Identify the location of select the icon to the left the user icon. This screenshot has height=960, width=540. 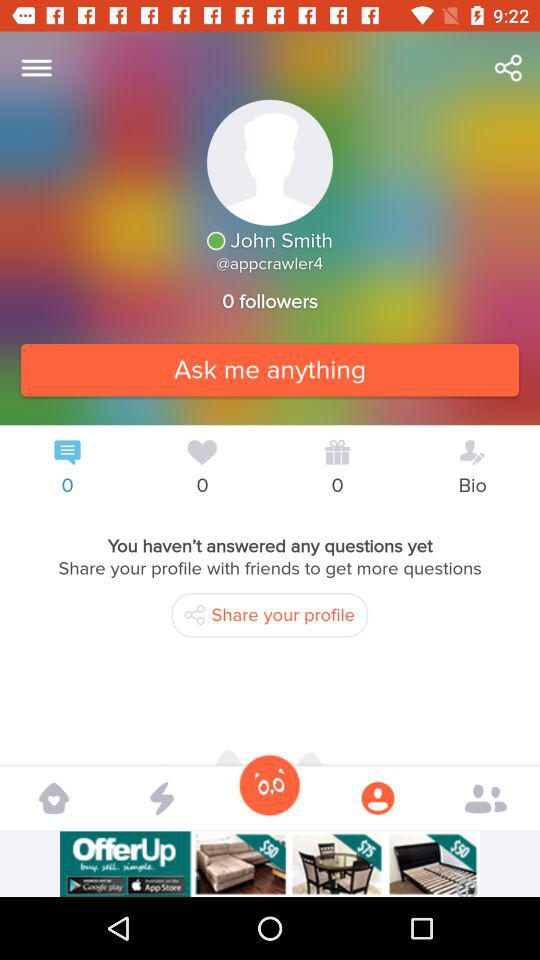
(270, 784).